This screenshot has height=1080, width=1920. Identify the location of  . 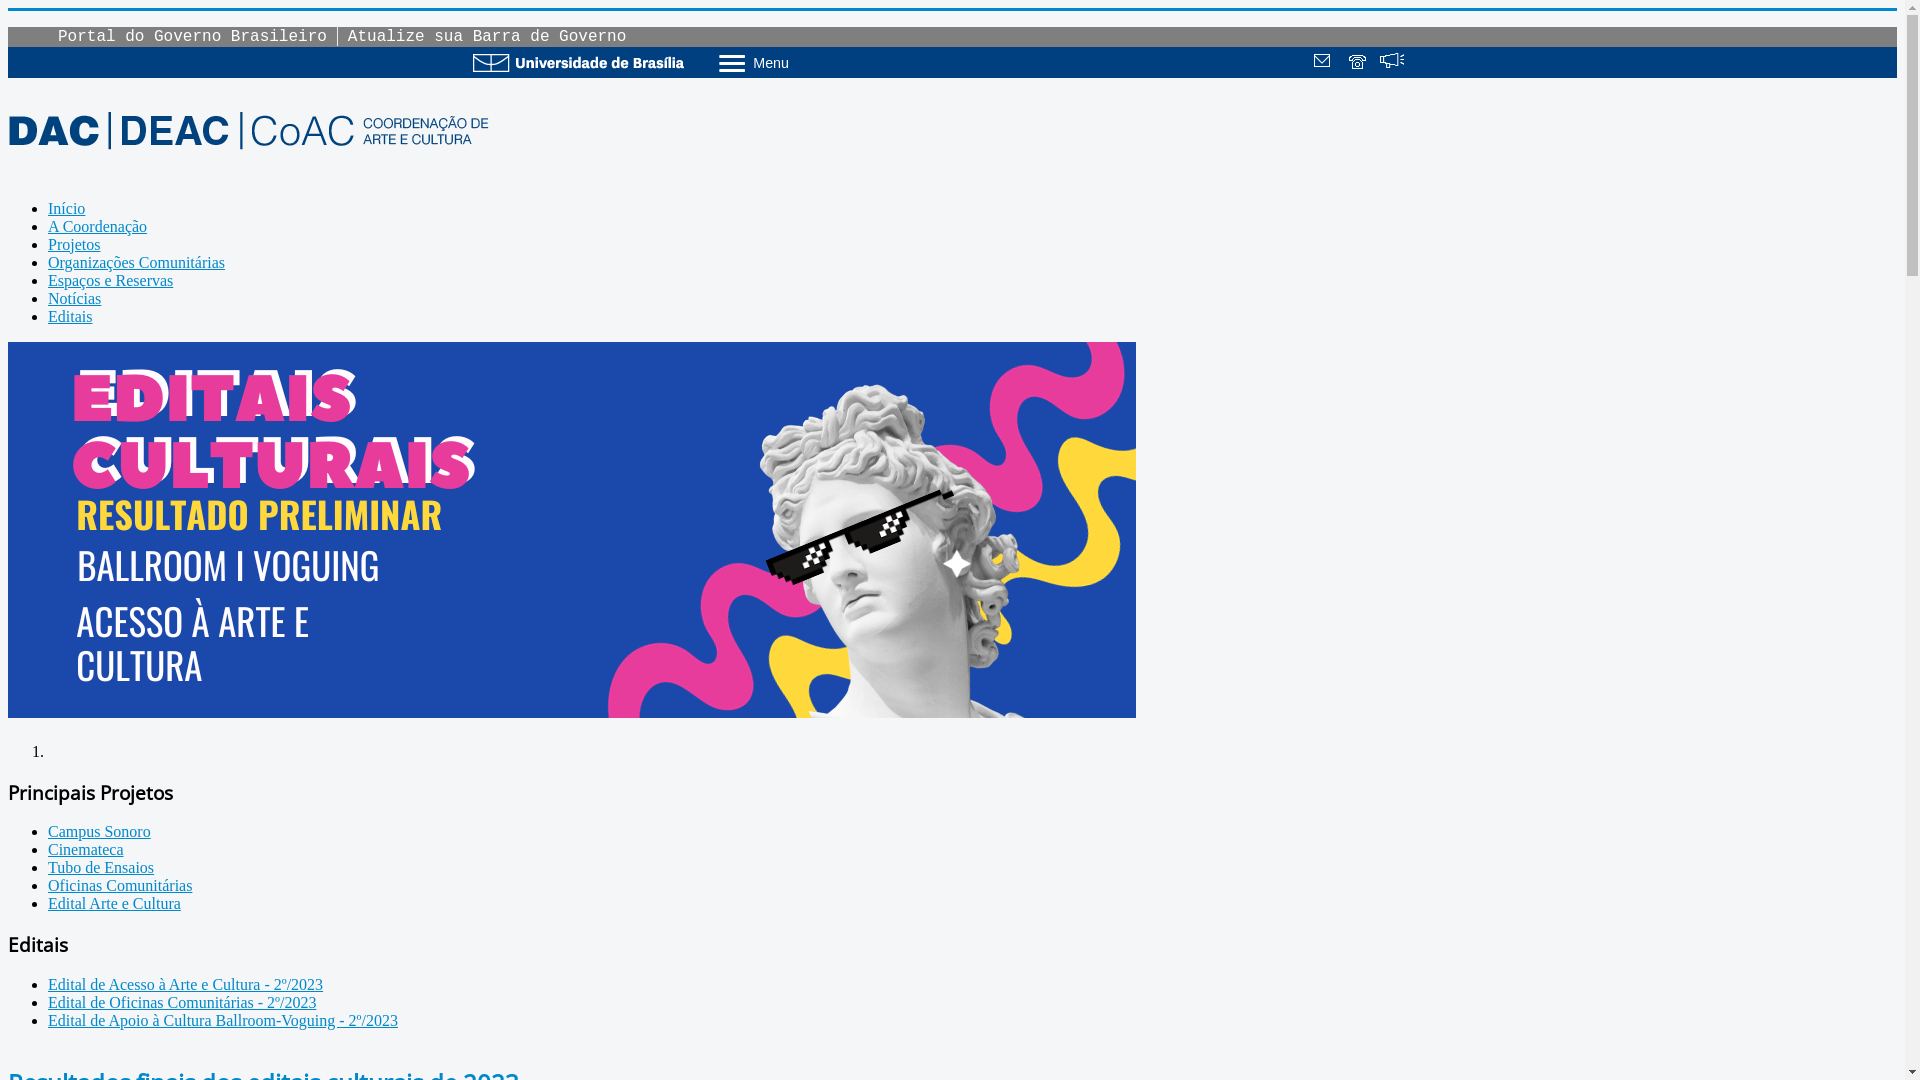
(1359, 63).